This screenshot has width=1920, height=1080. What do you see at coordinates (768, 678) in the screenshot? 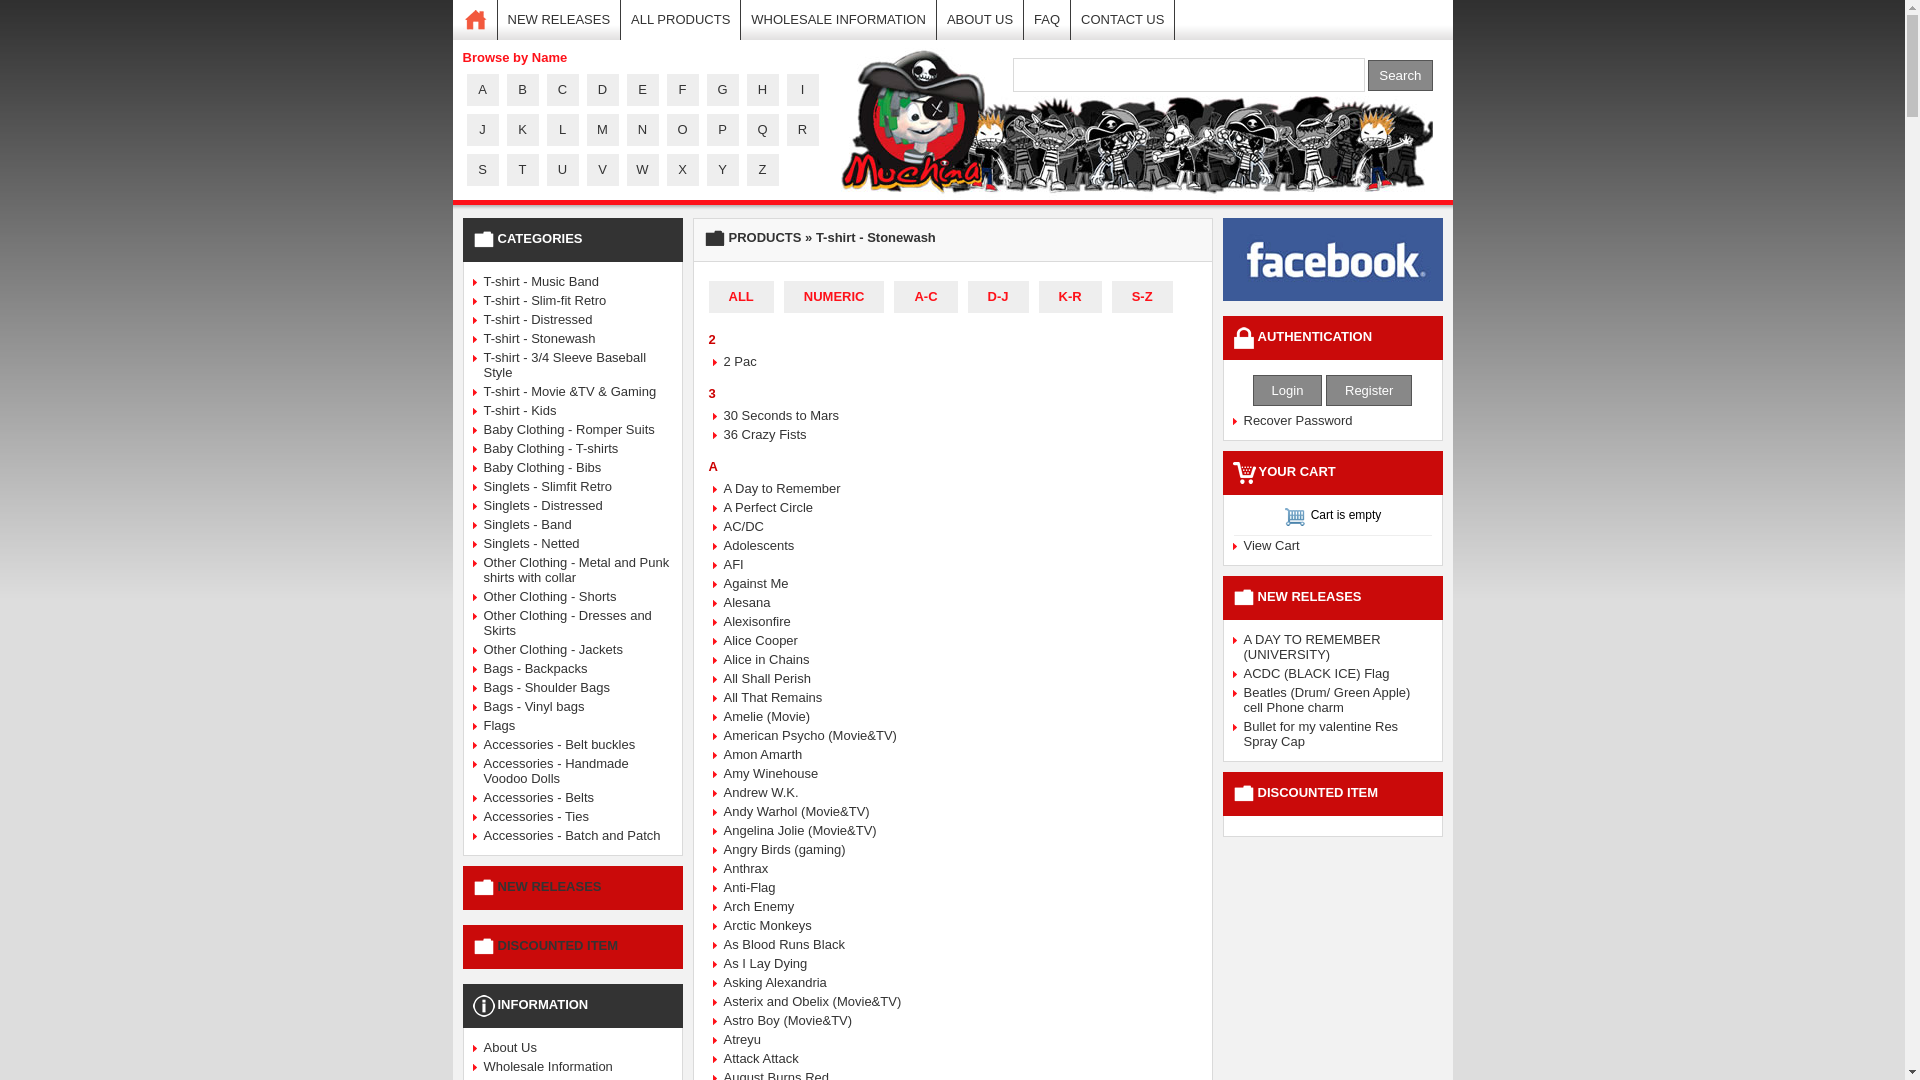
I see `All Shall Perish` at bounding box center [768, 678].